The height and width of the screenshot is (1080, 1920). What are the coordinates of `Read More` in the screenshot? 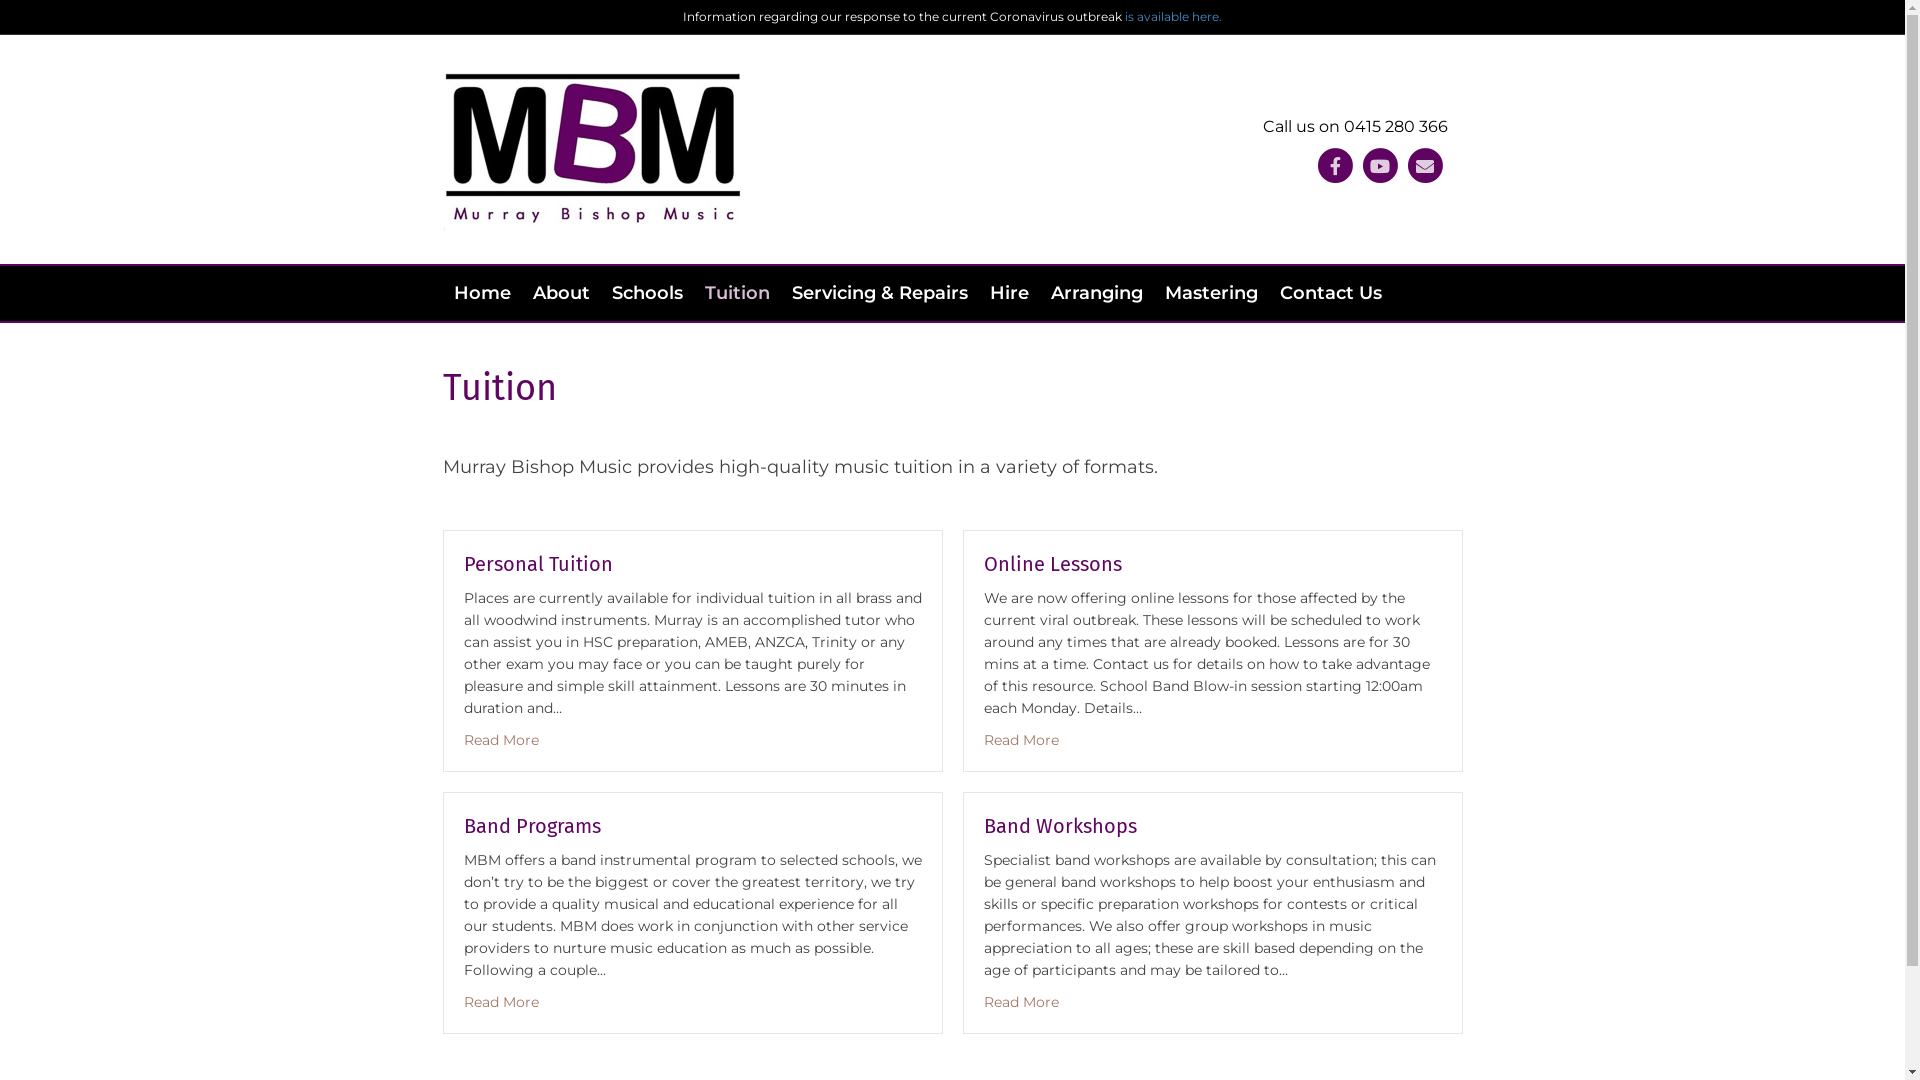 It's located at (502, 1002).